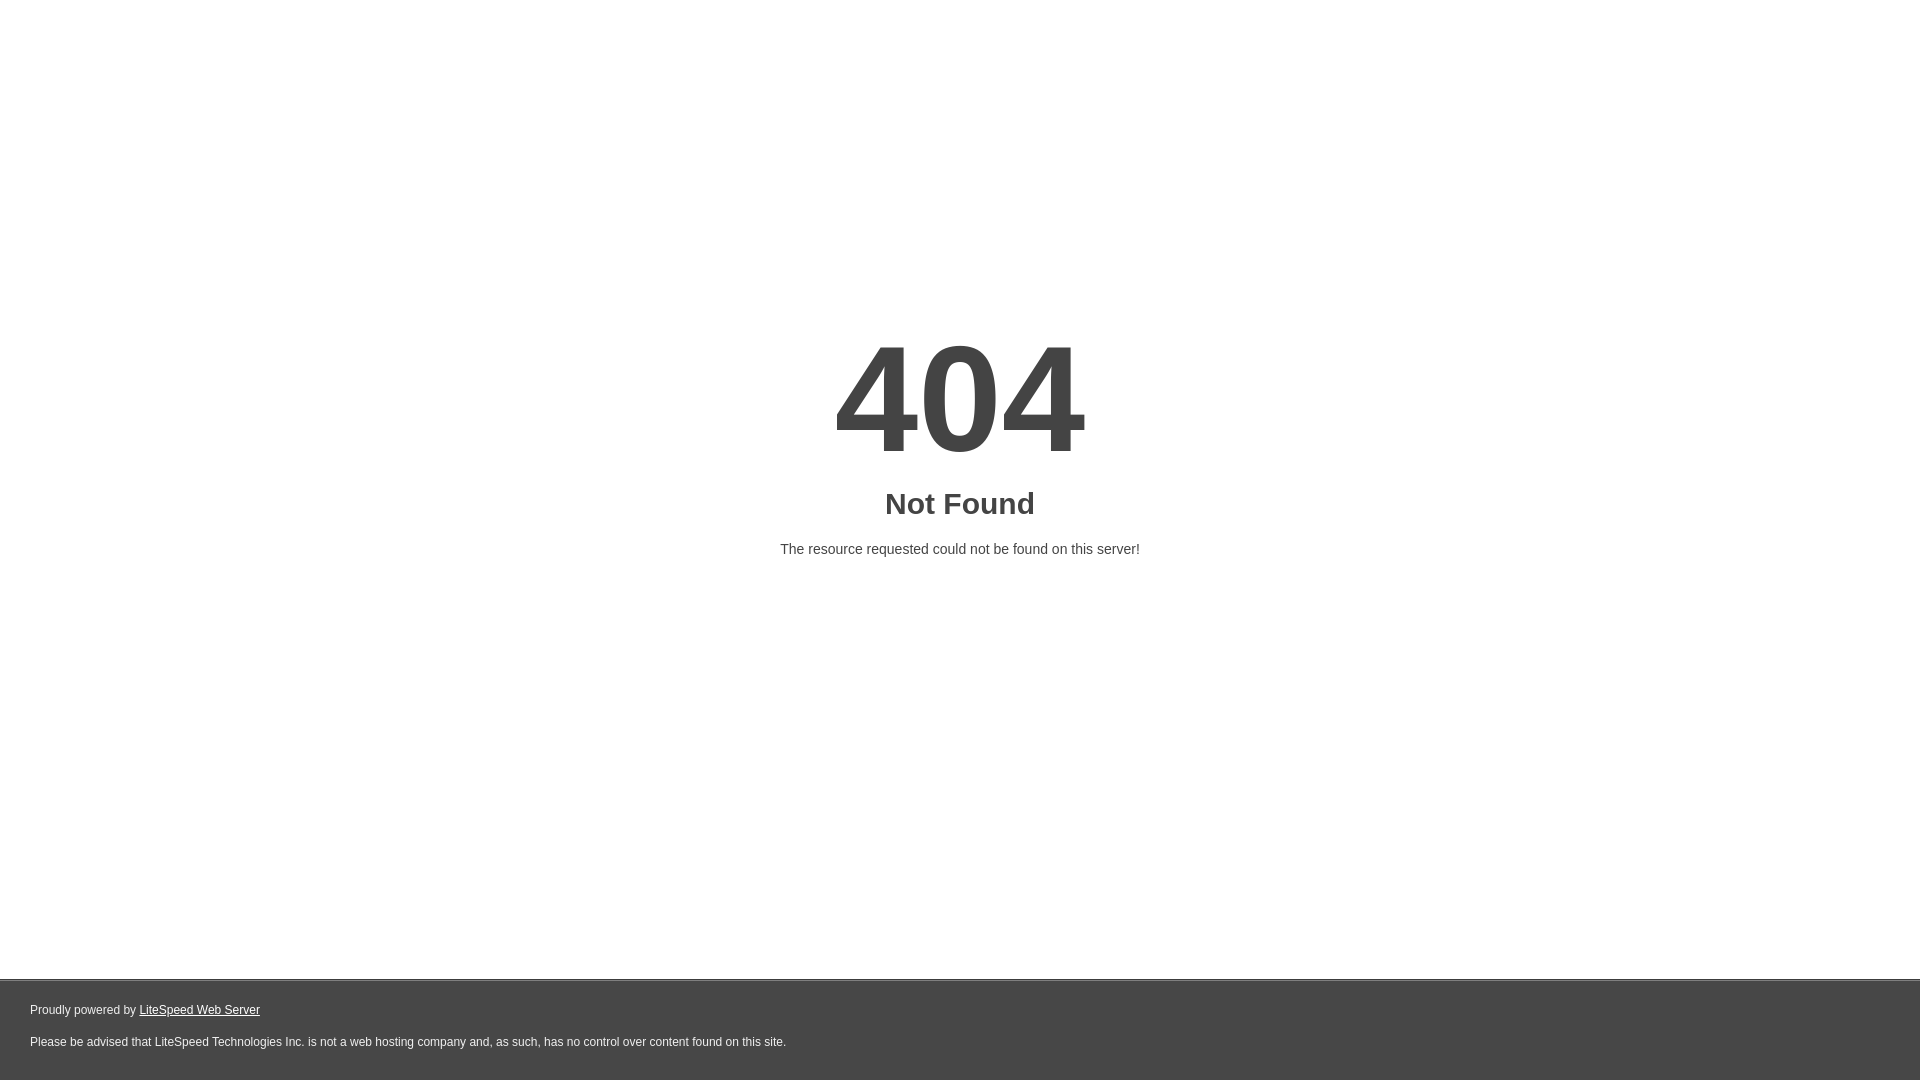 Image resolution: width=1920 pixels, height=1080 pixels. I want to click on LiteSpeed Web Server, so click(200, 1010).